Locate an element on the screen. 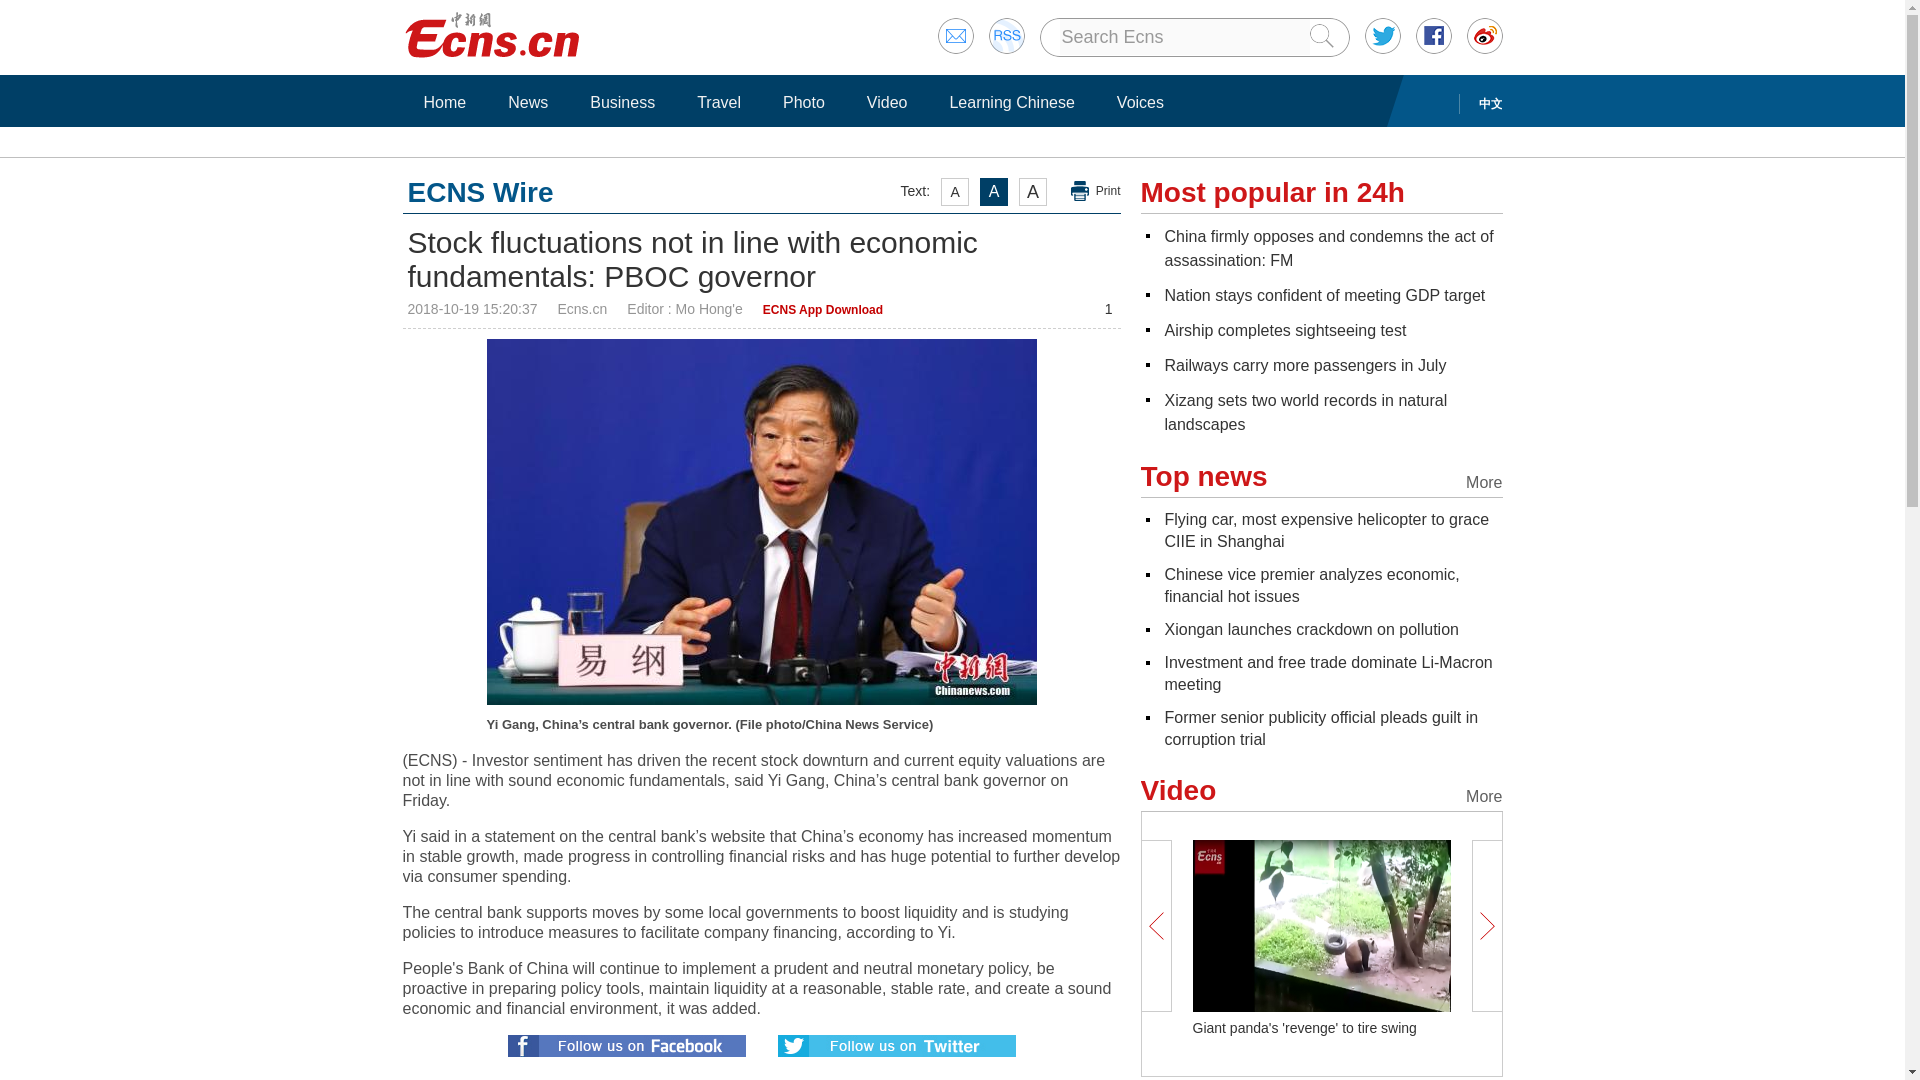 The width and height of the screenshot is (1920, 1080). Home is located at coordinates (444, 102).